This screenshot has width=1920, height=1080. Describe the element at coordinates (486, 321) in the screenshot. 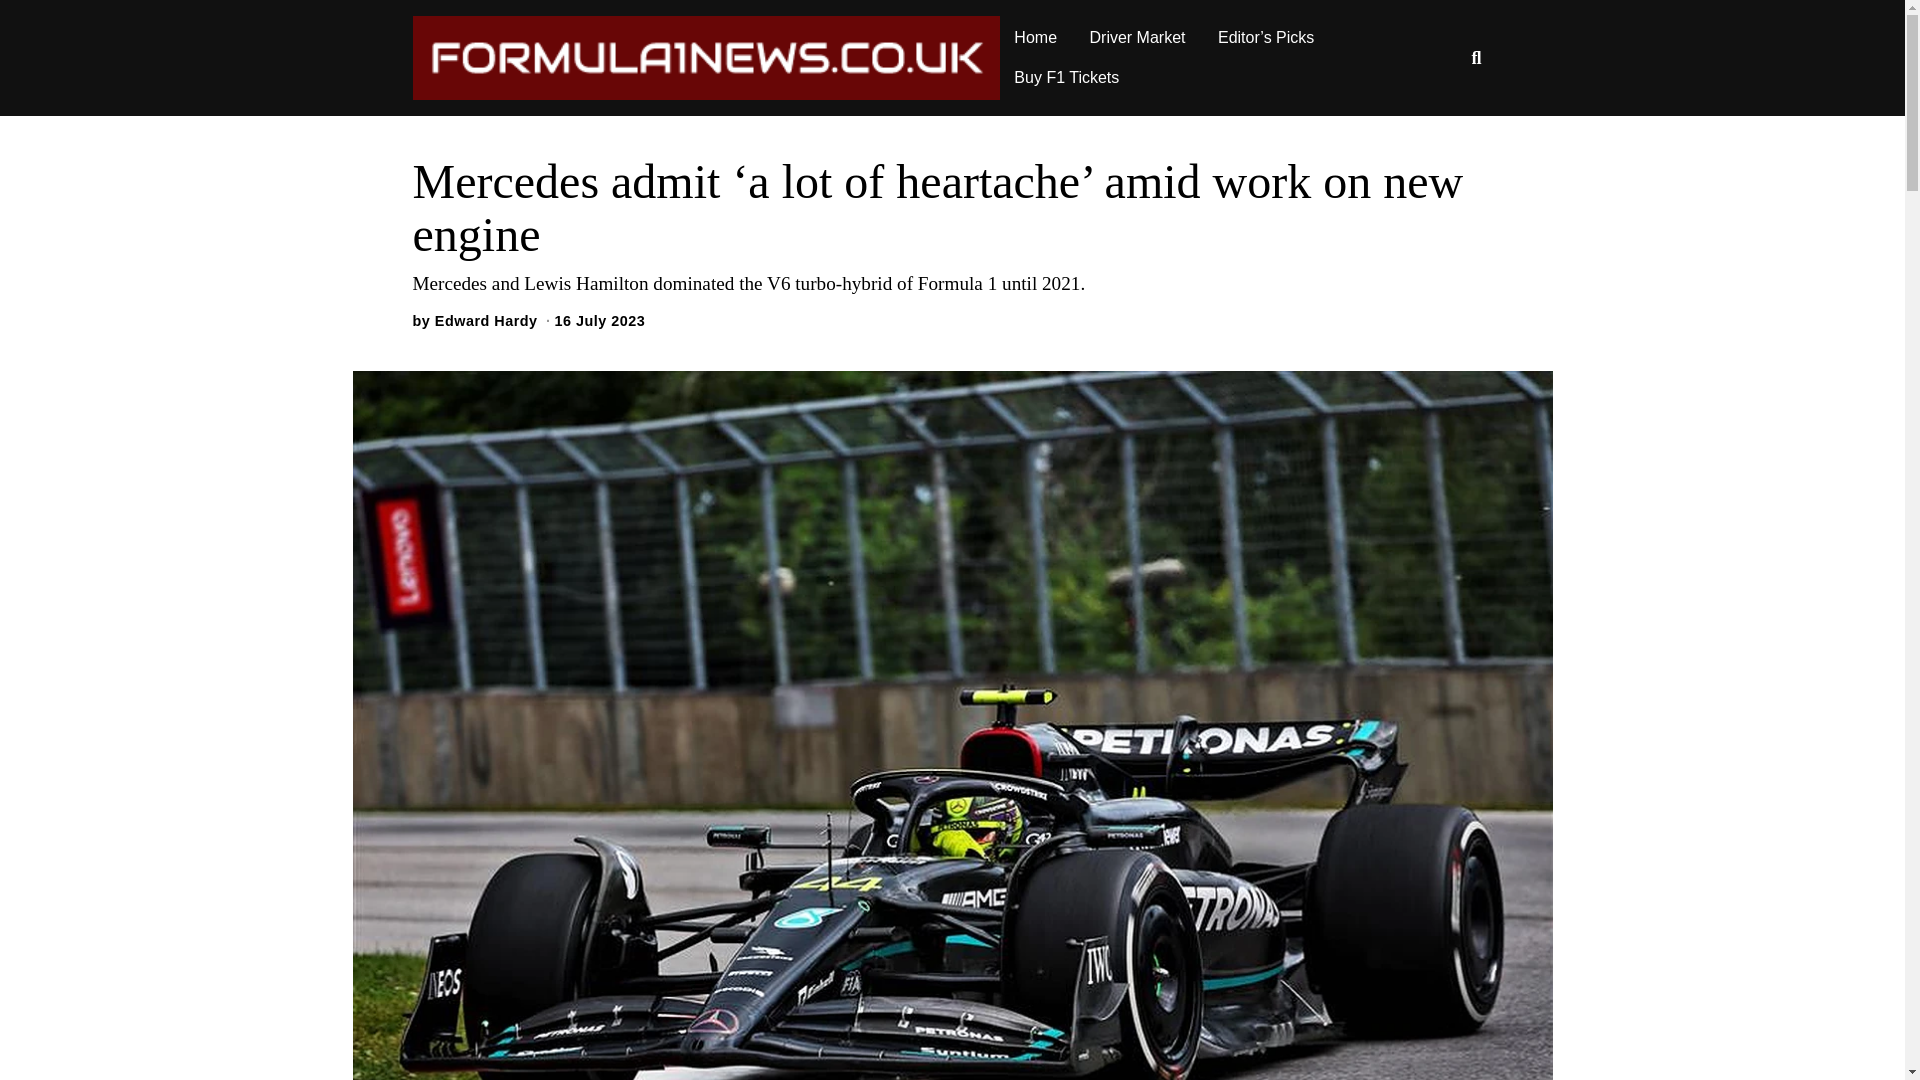

I see `Edward Hardy` at that location.